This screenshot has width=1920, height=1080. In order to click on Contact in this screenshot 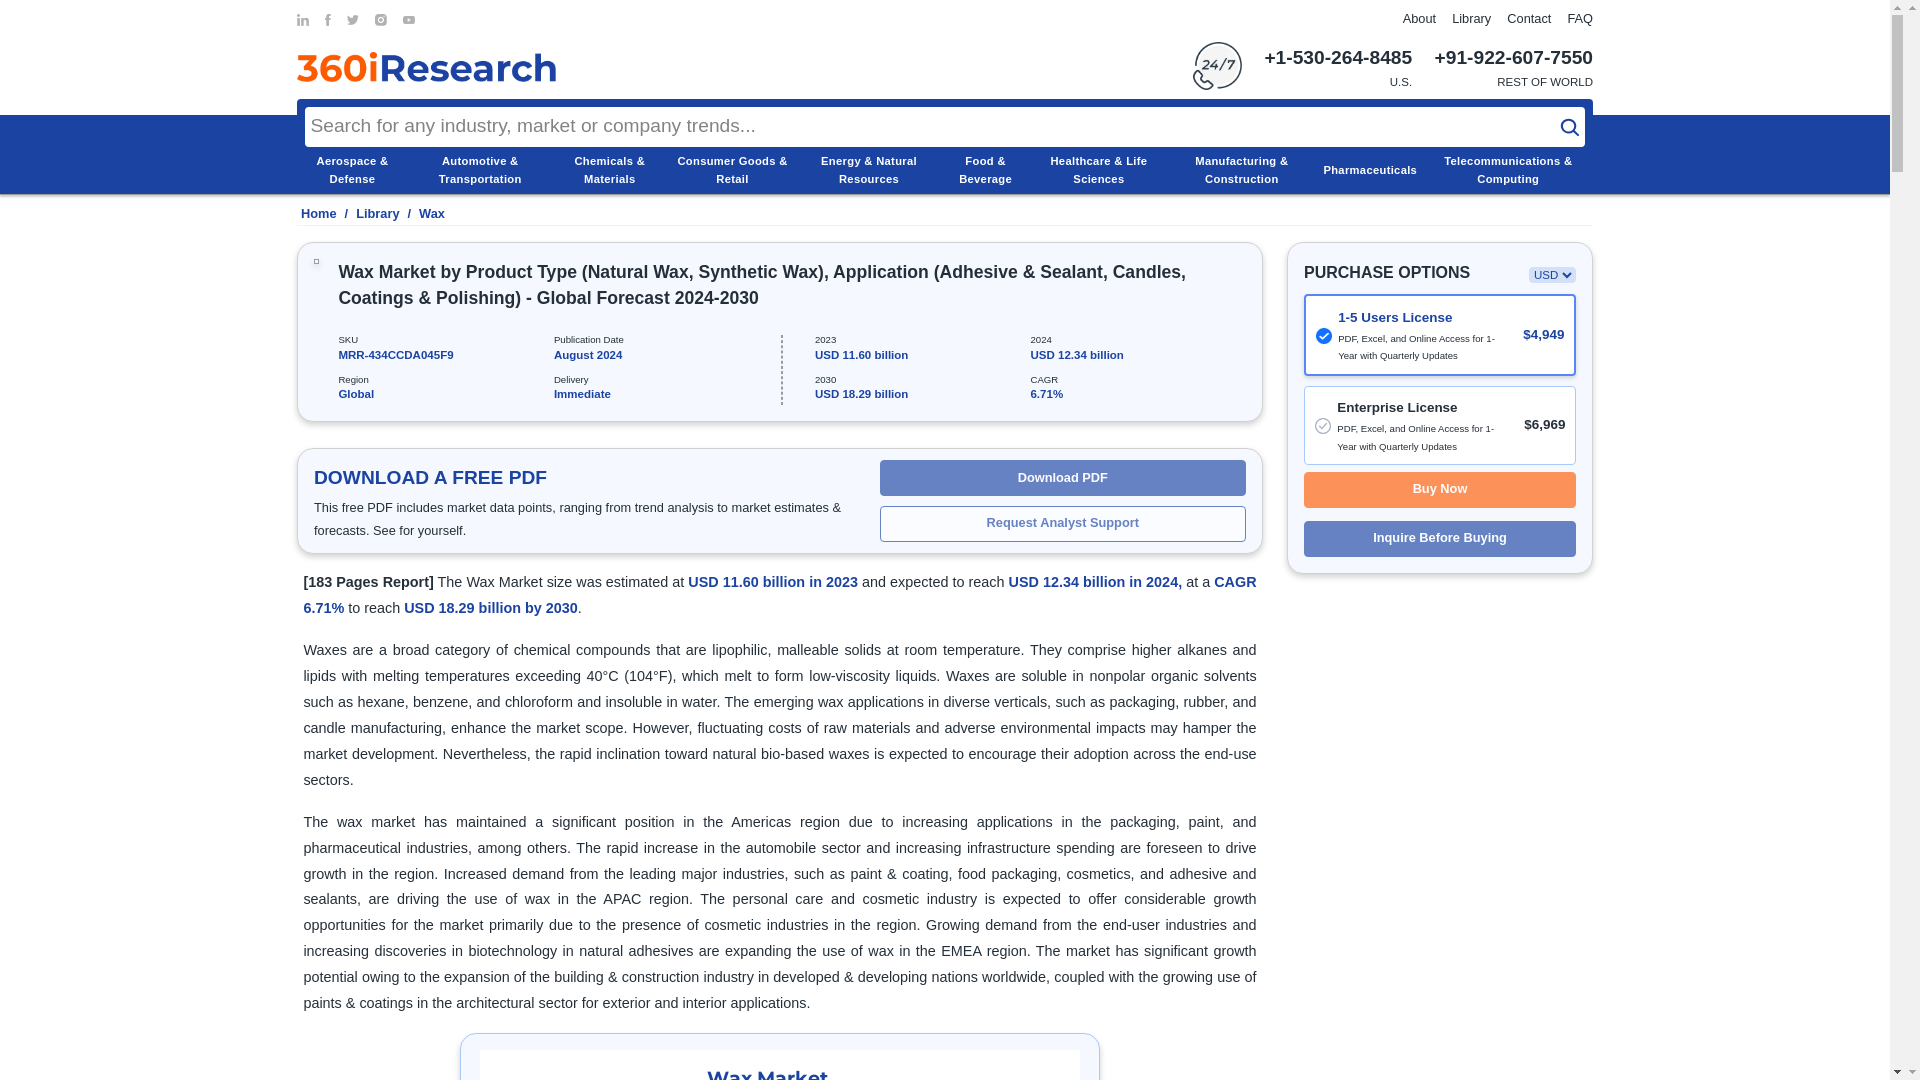, I will do `click(1529, 18)`.